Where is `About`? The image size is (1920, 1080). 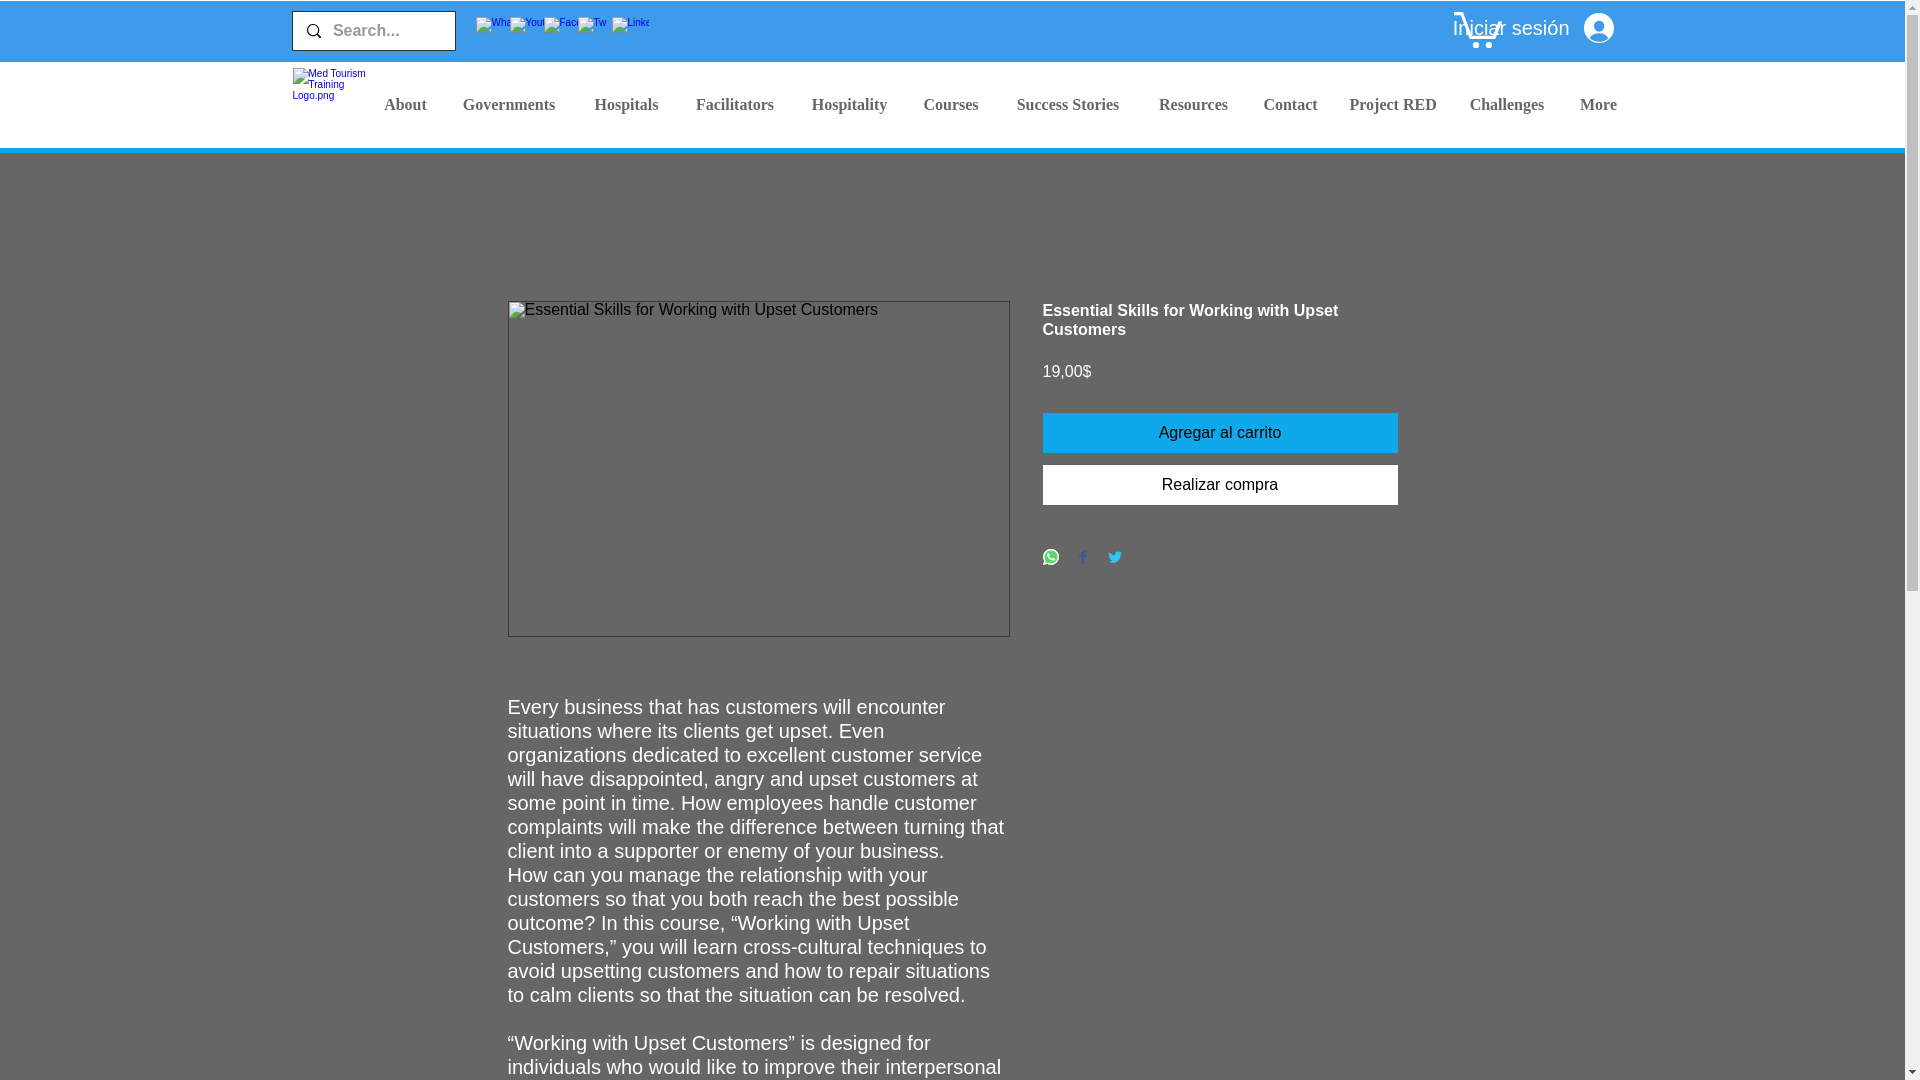
About is located at coordinates (404, 104).